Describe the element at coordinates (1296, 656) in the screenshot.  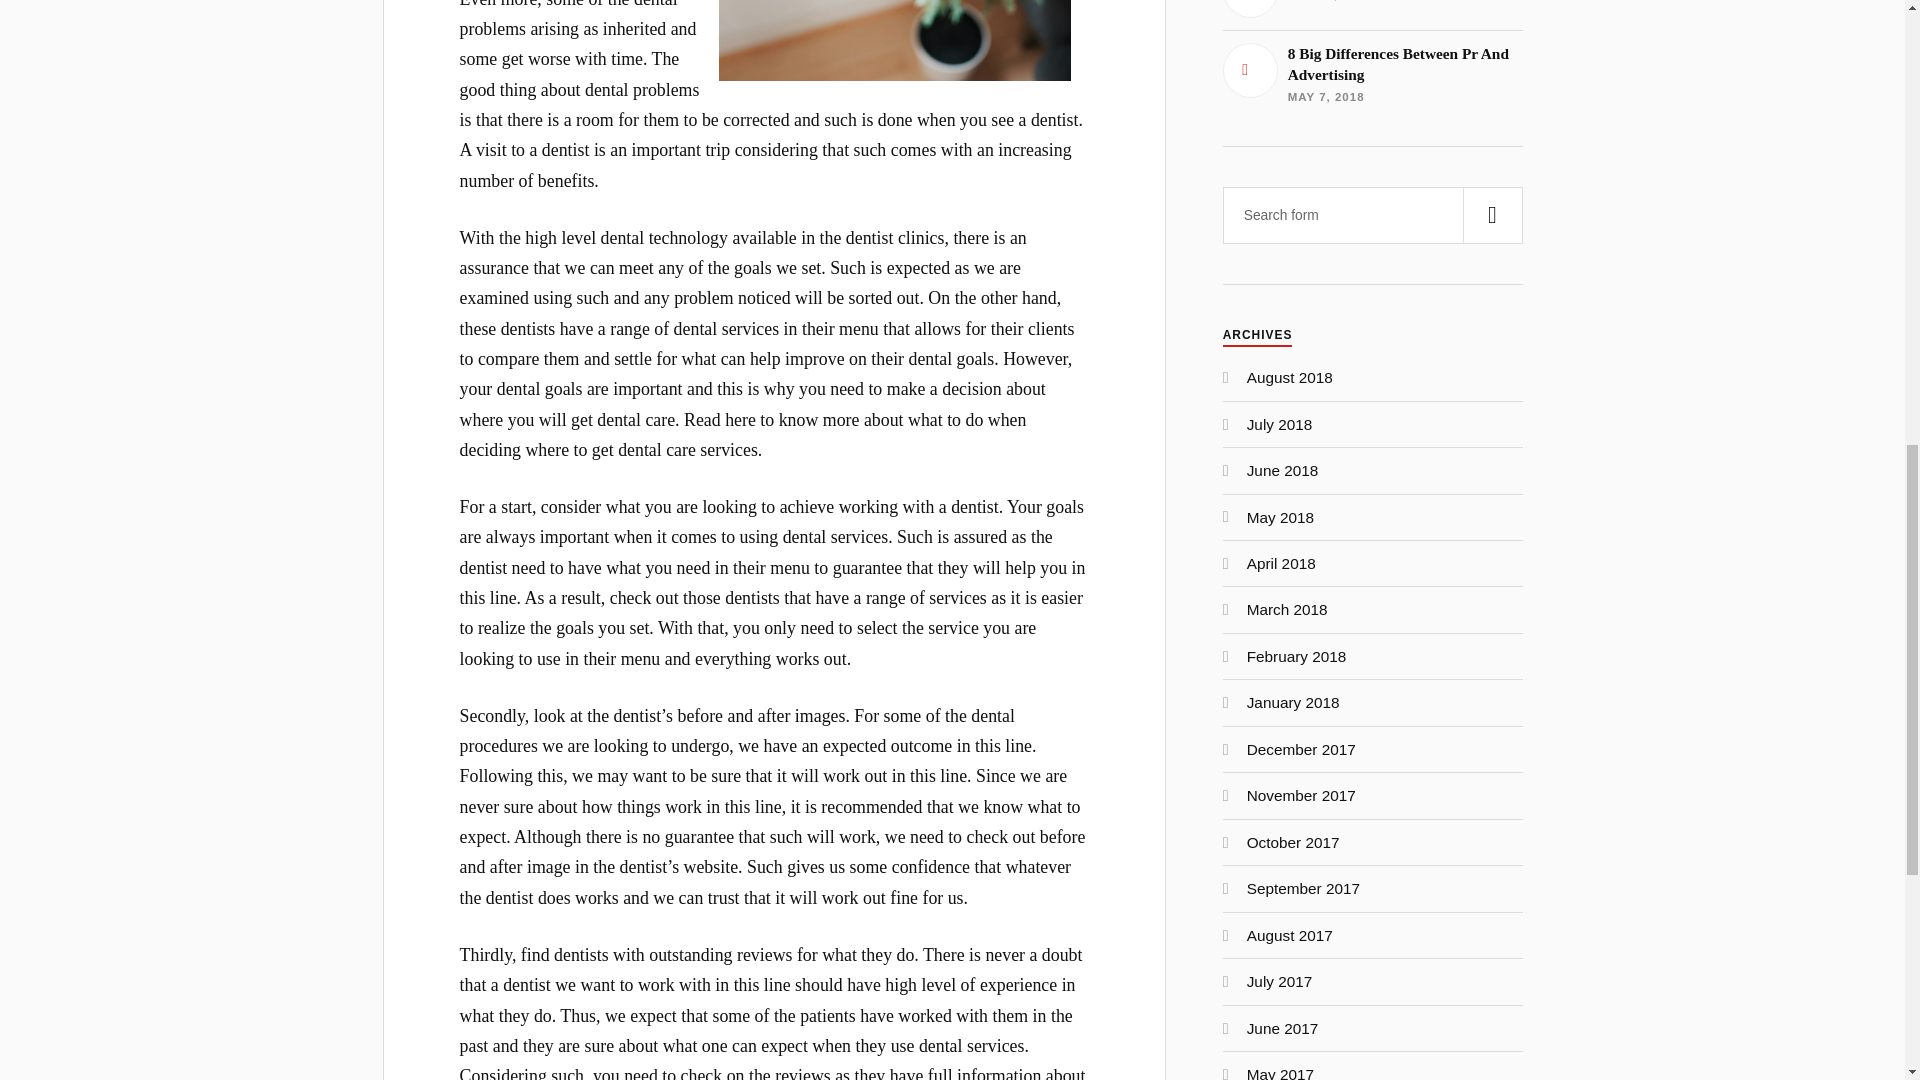
I see `July 2018` at that location.